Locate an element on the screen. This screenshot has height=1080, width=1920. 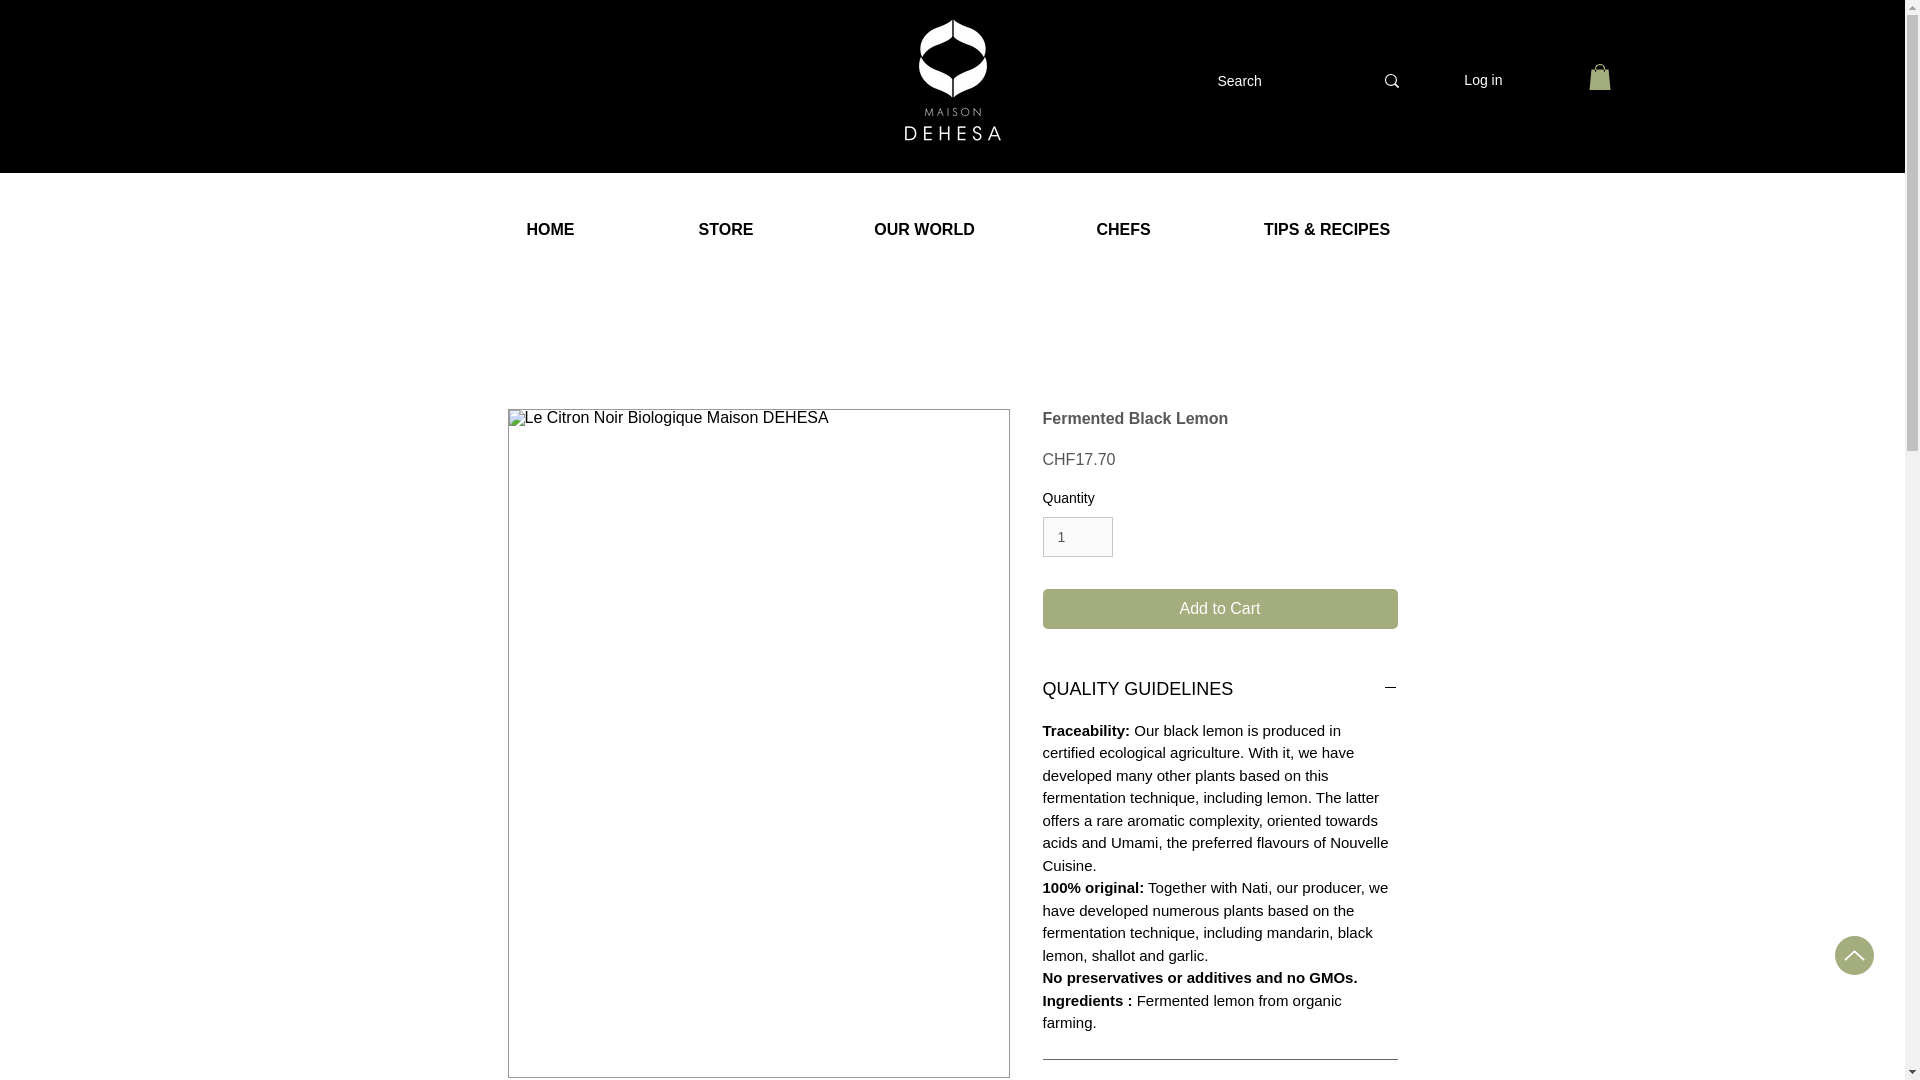
Add to Cart is located at coordinates (1220, 608).